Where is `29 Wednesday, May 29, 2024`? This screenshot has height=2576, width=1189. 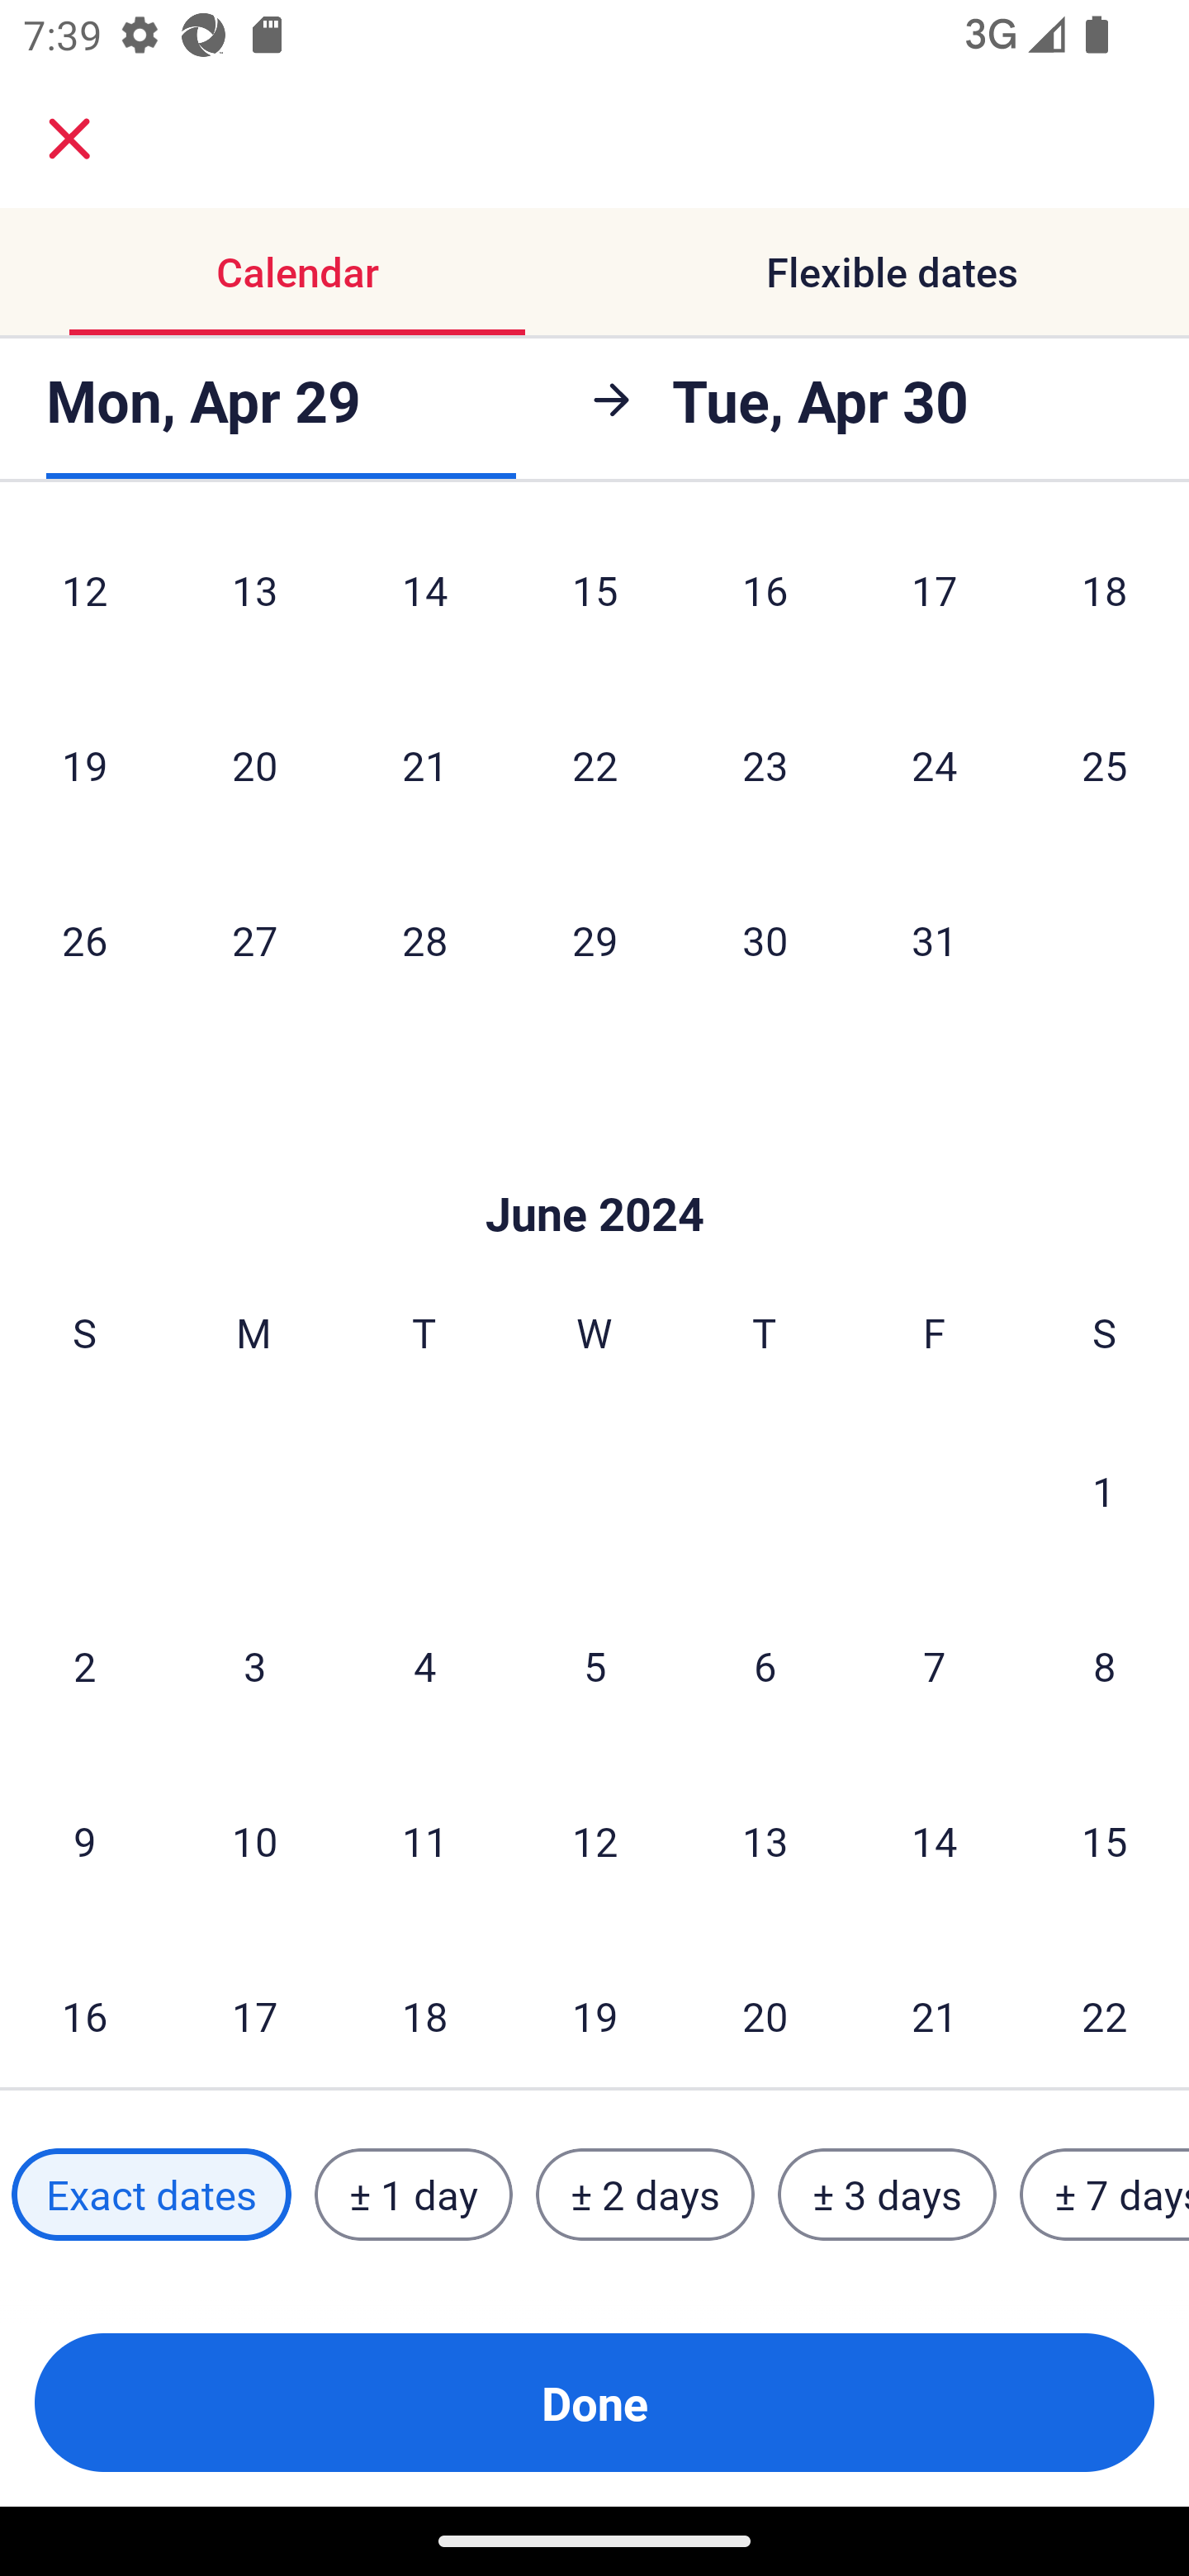
29 Wednesday, May 29, 2024 is located at coordinates (594, 940).